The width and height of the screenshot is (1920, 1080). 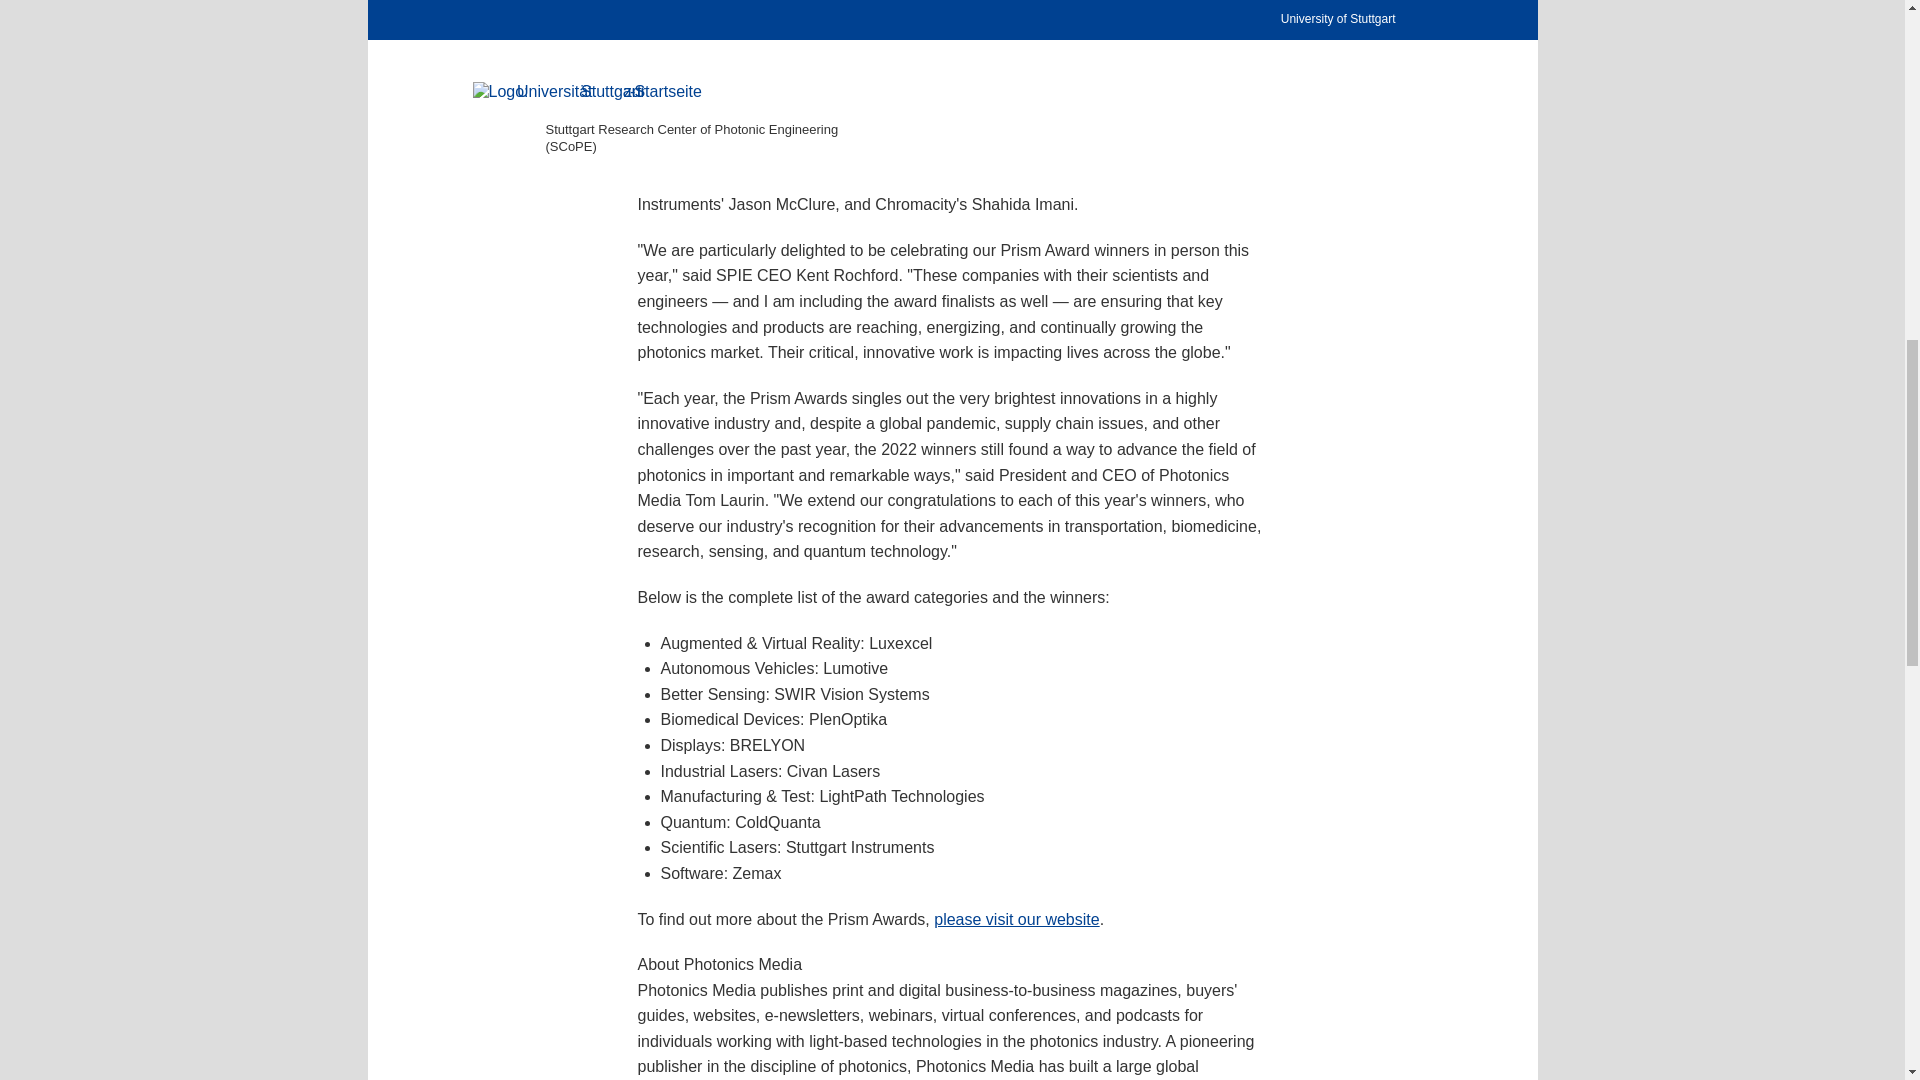 I want to click on To the top of the page, so click(x=1497, y=52).